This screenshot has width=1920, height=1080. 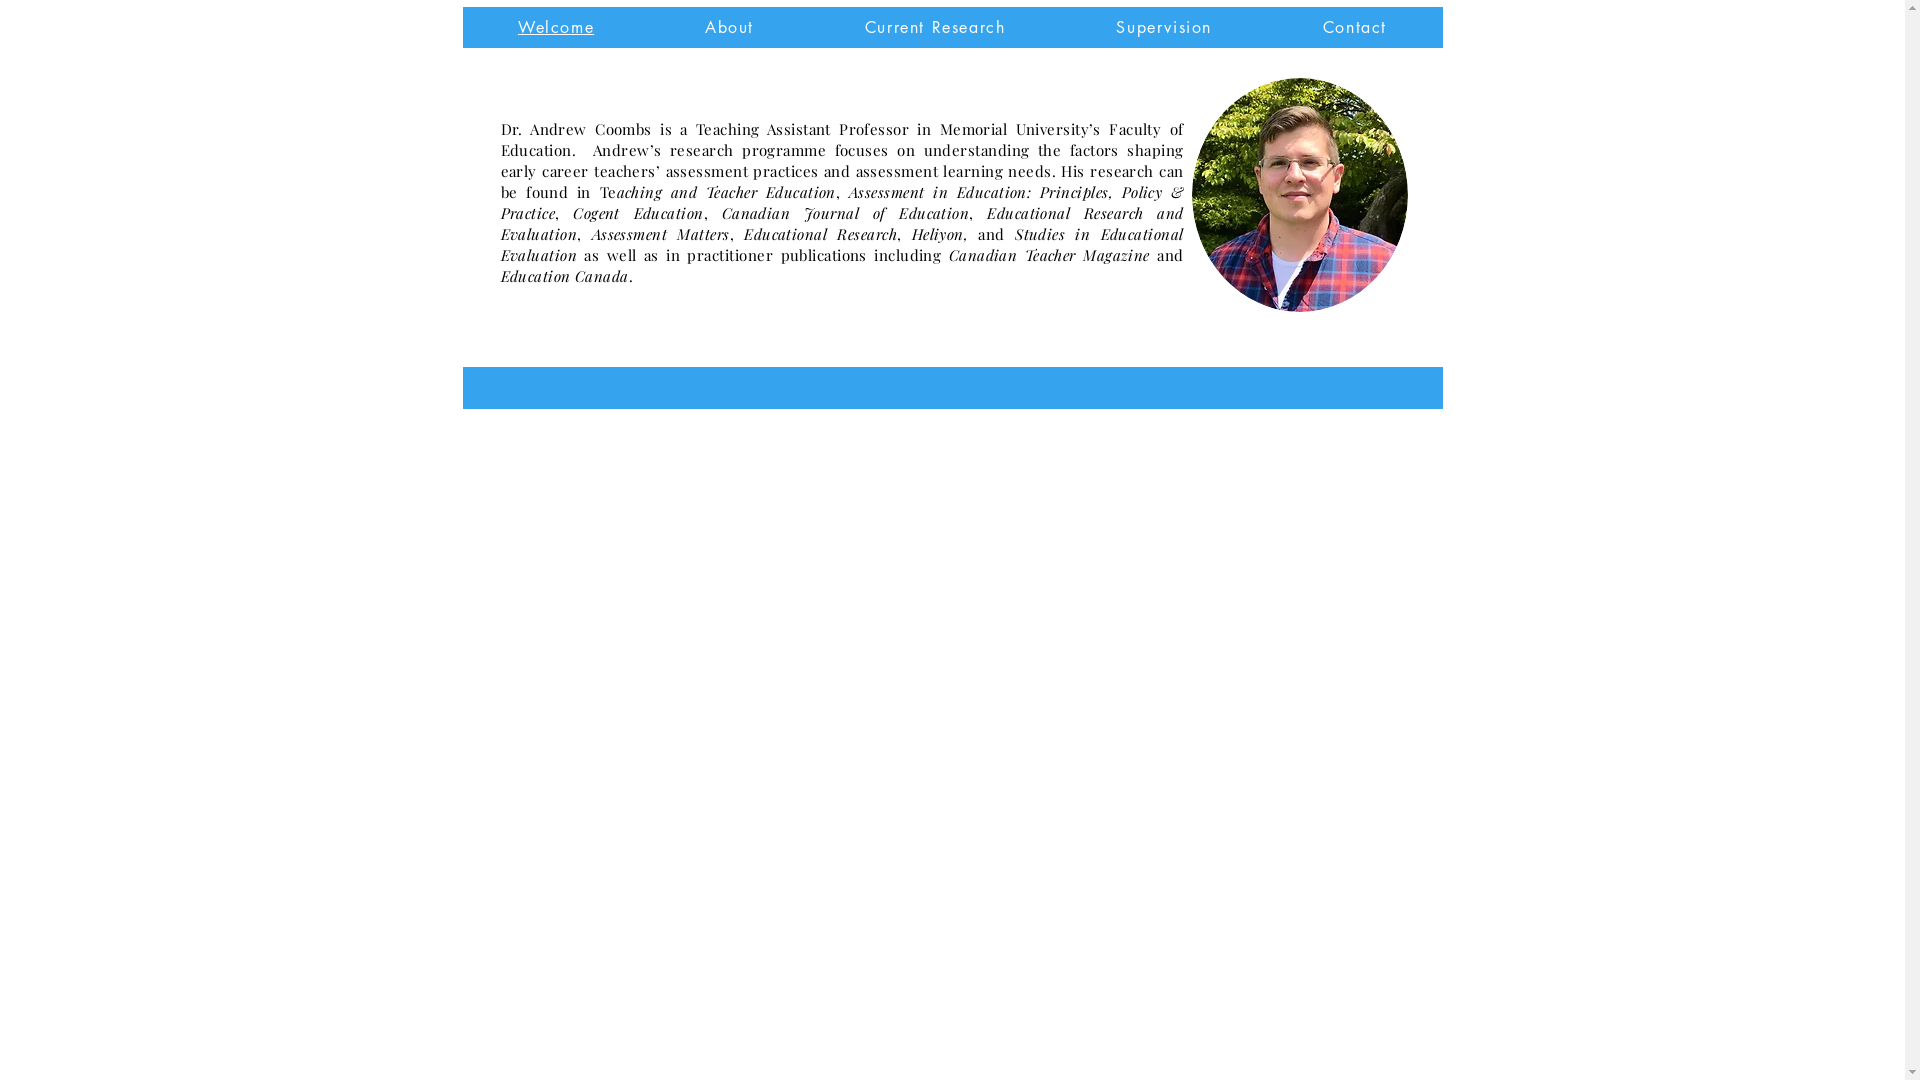 I want to click on About, so click(x=730, y=28).